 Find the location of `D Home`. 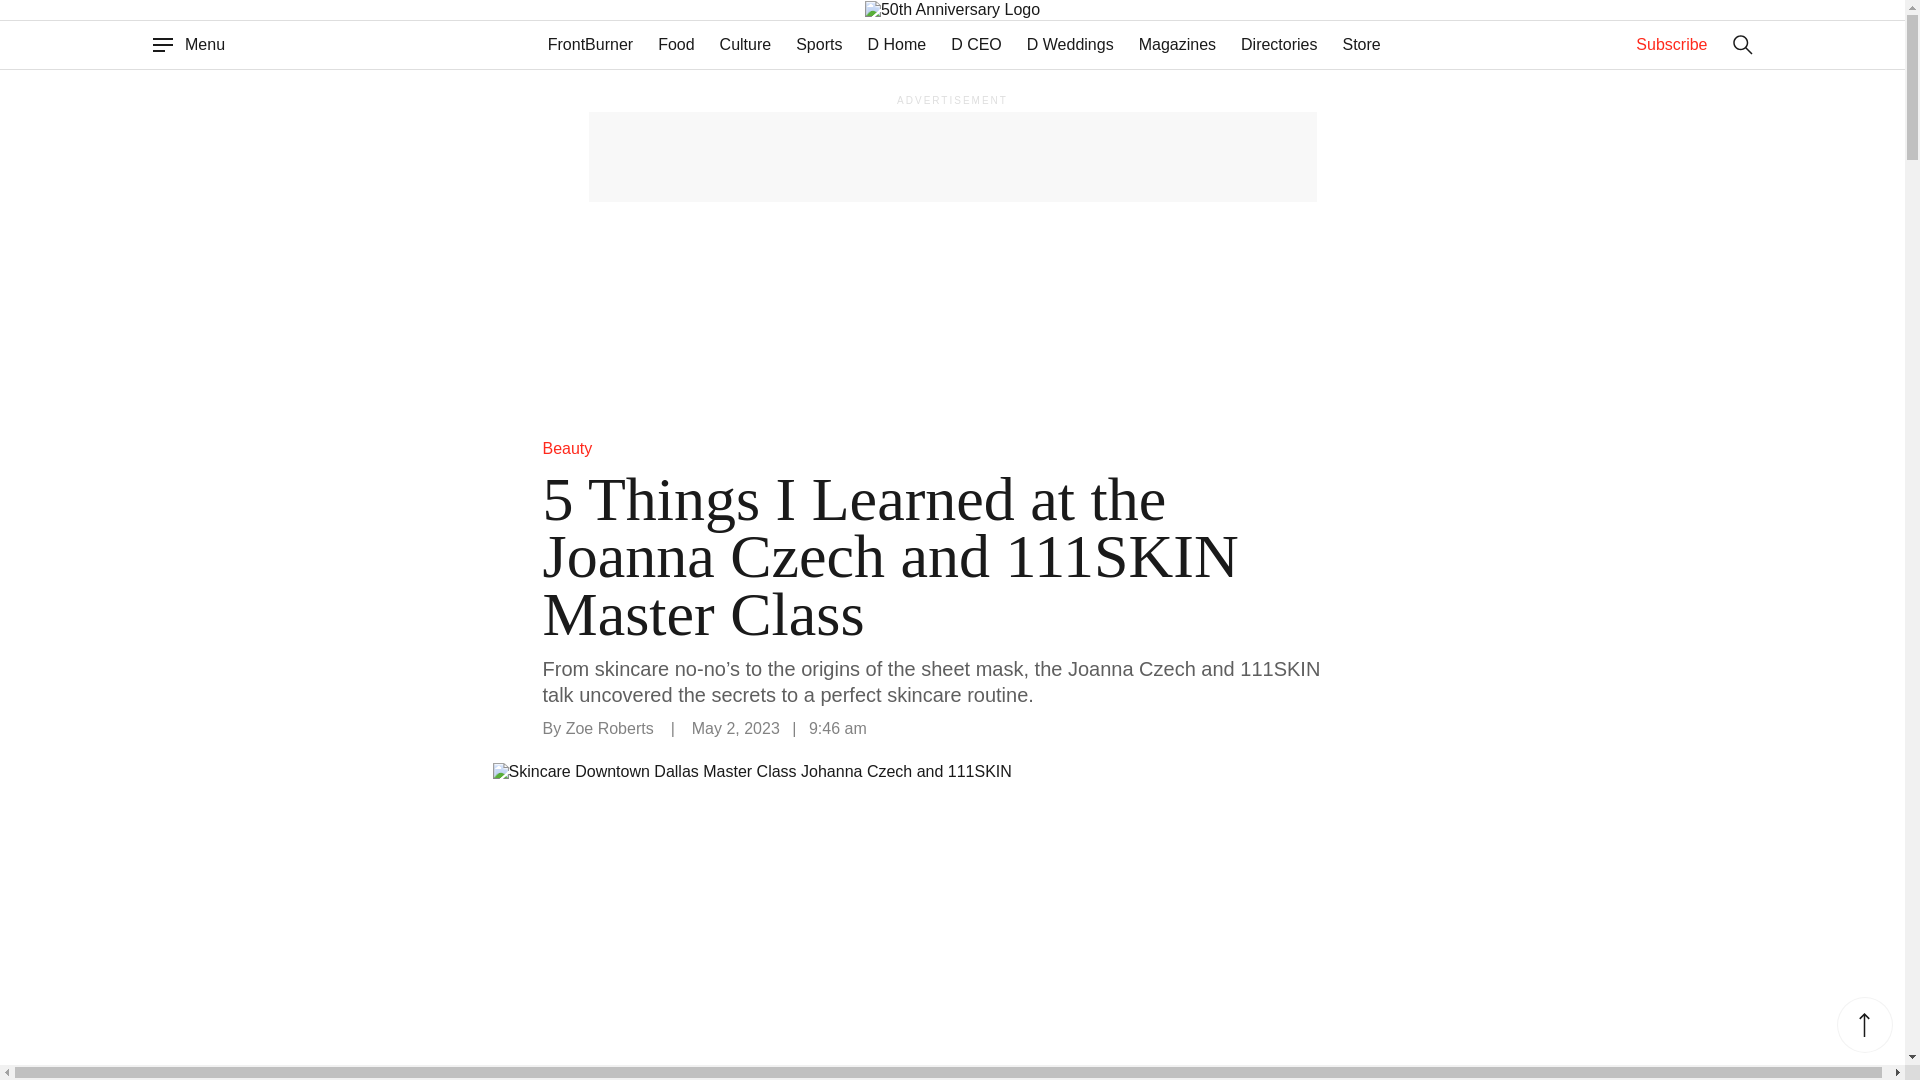

D Home is located at coordinates (896, 44).